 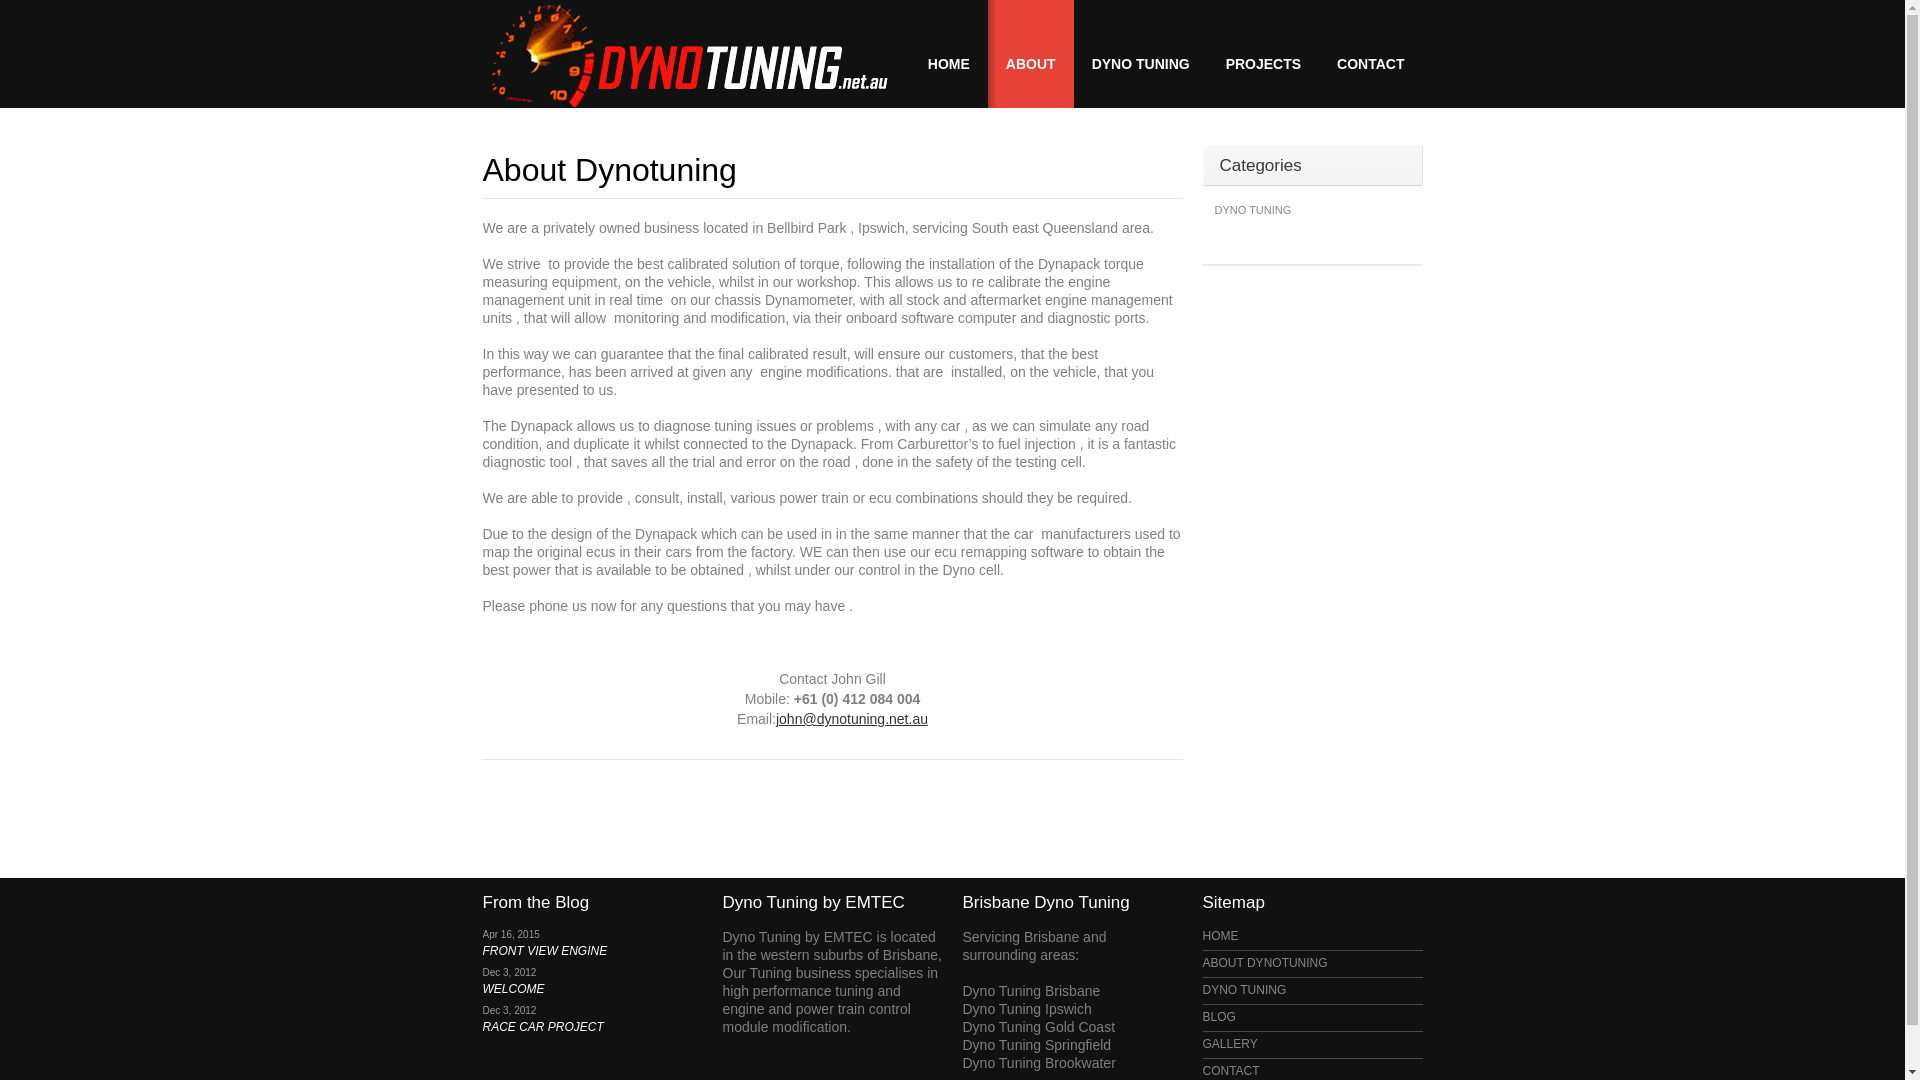 What do you see at coordinates (542, 1027) in the screenshot?
I see `RACE CAR PROJECT` at bounding box center [542, 1027].